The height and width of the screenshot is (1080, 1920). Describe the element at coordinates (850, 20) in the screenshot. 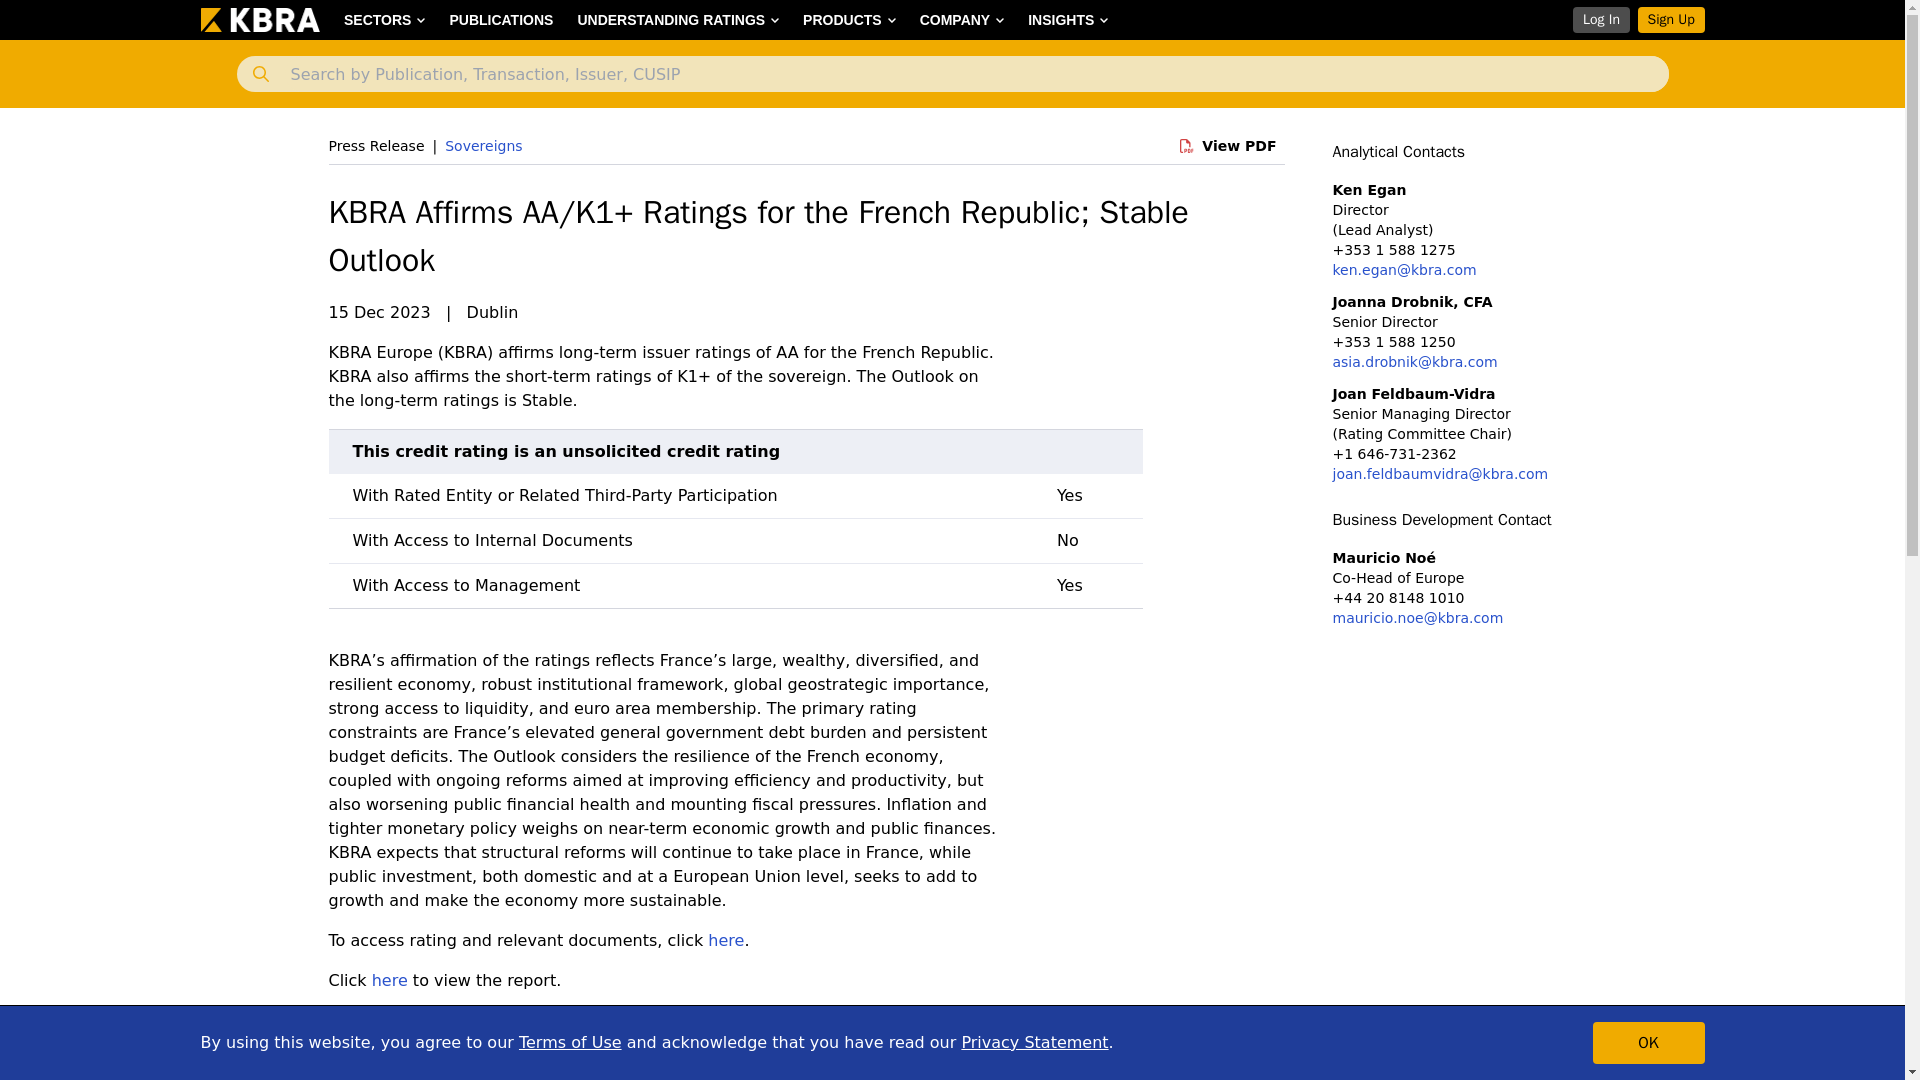

I see `PRODUCTS` at that location.